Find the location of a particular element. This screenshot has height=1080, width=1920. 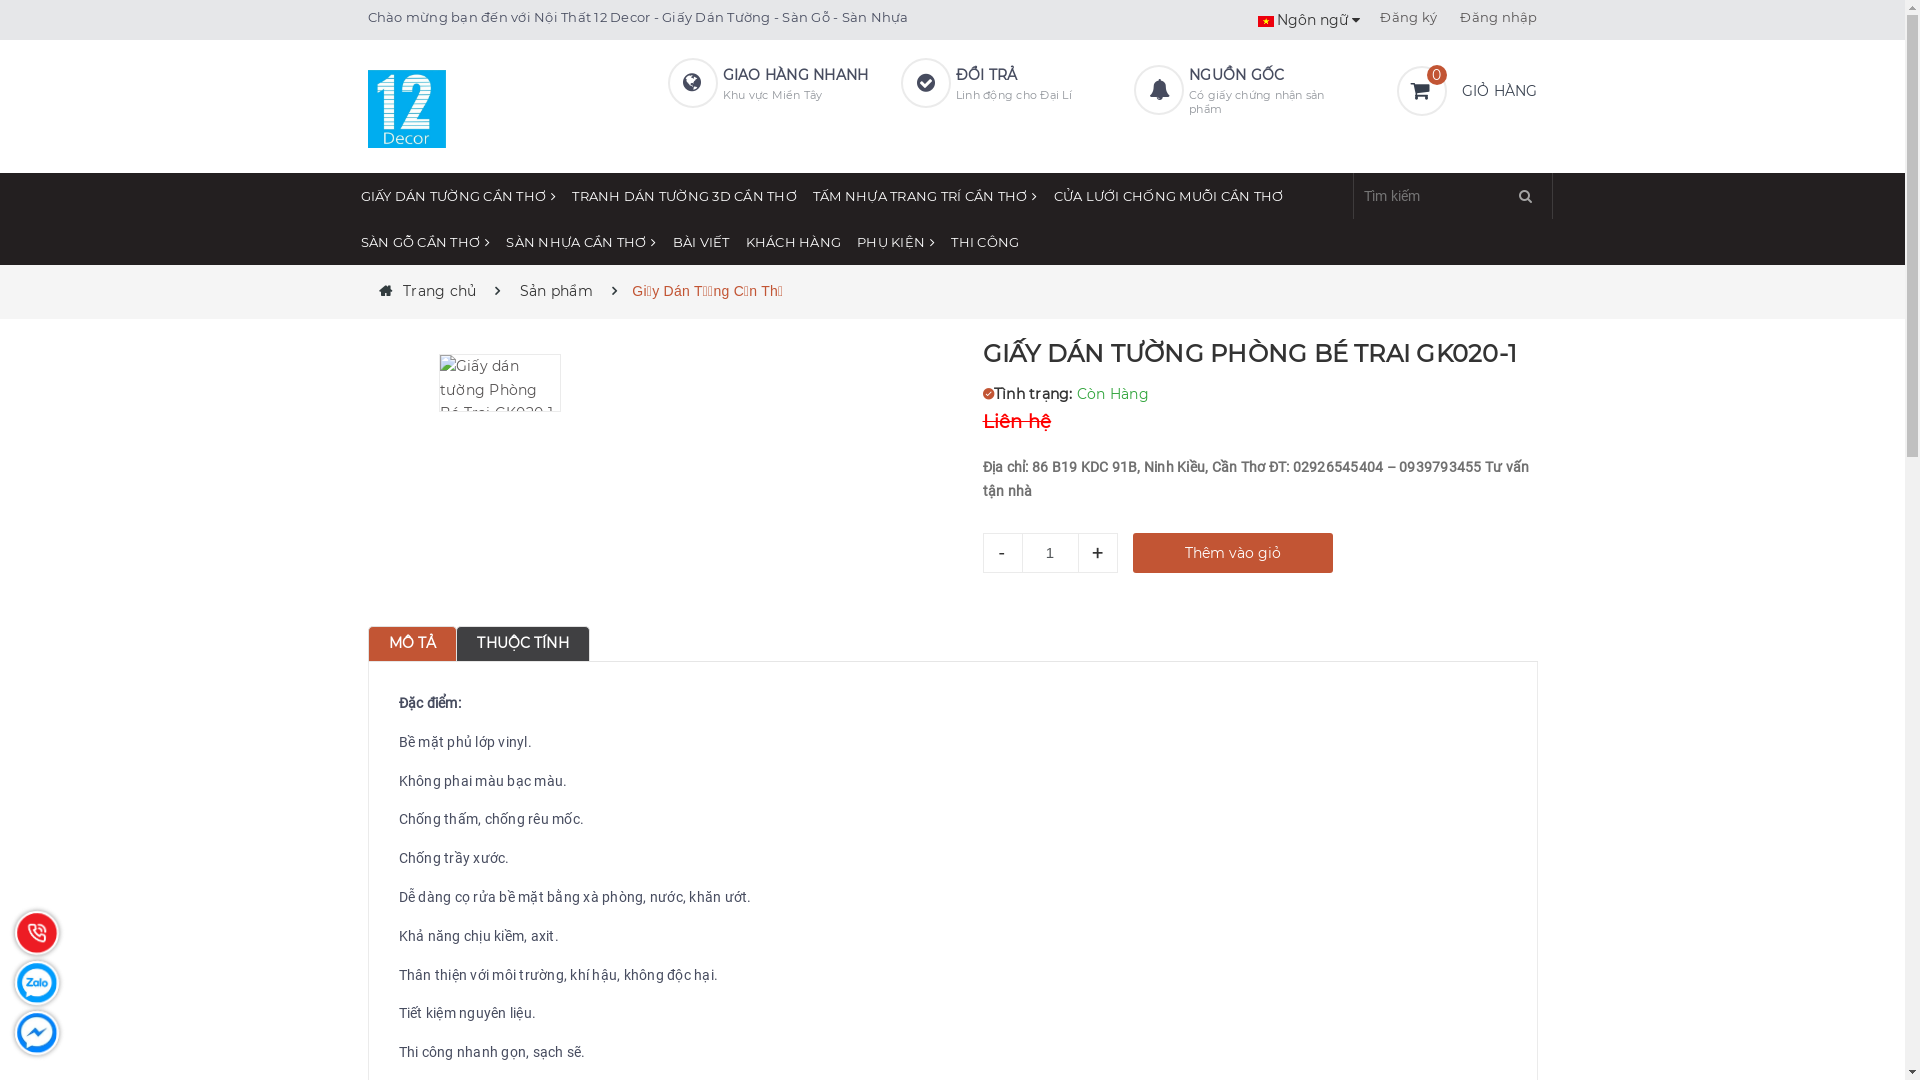

Vietnam is located at coordinates (1266, 22).